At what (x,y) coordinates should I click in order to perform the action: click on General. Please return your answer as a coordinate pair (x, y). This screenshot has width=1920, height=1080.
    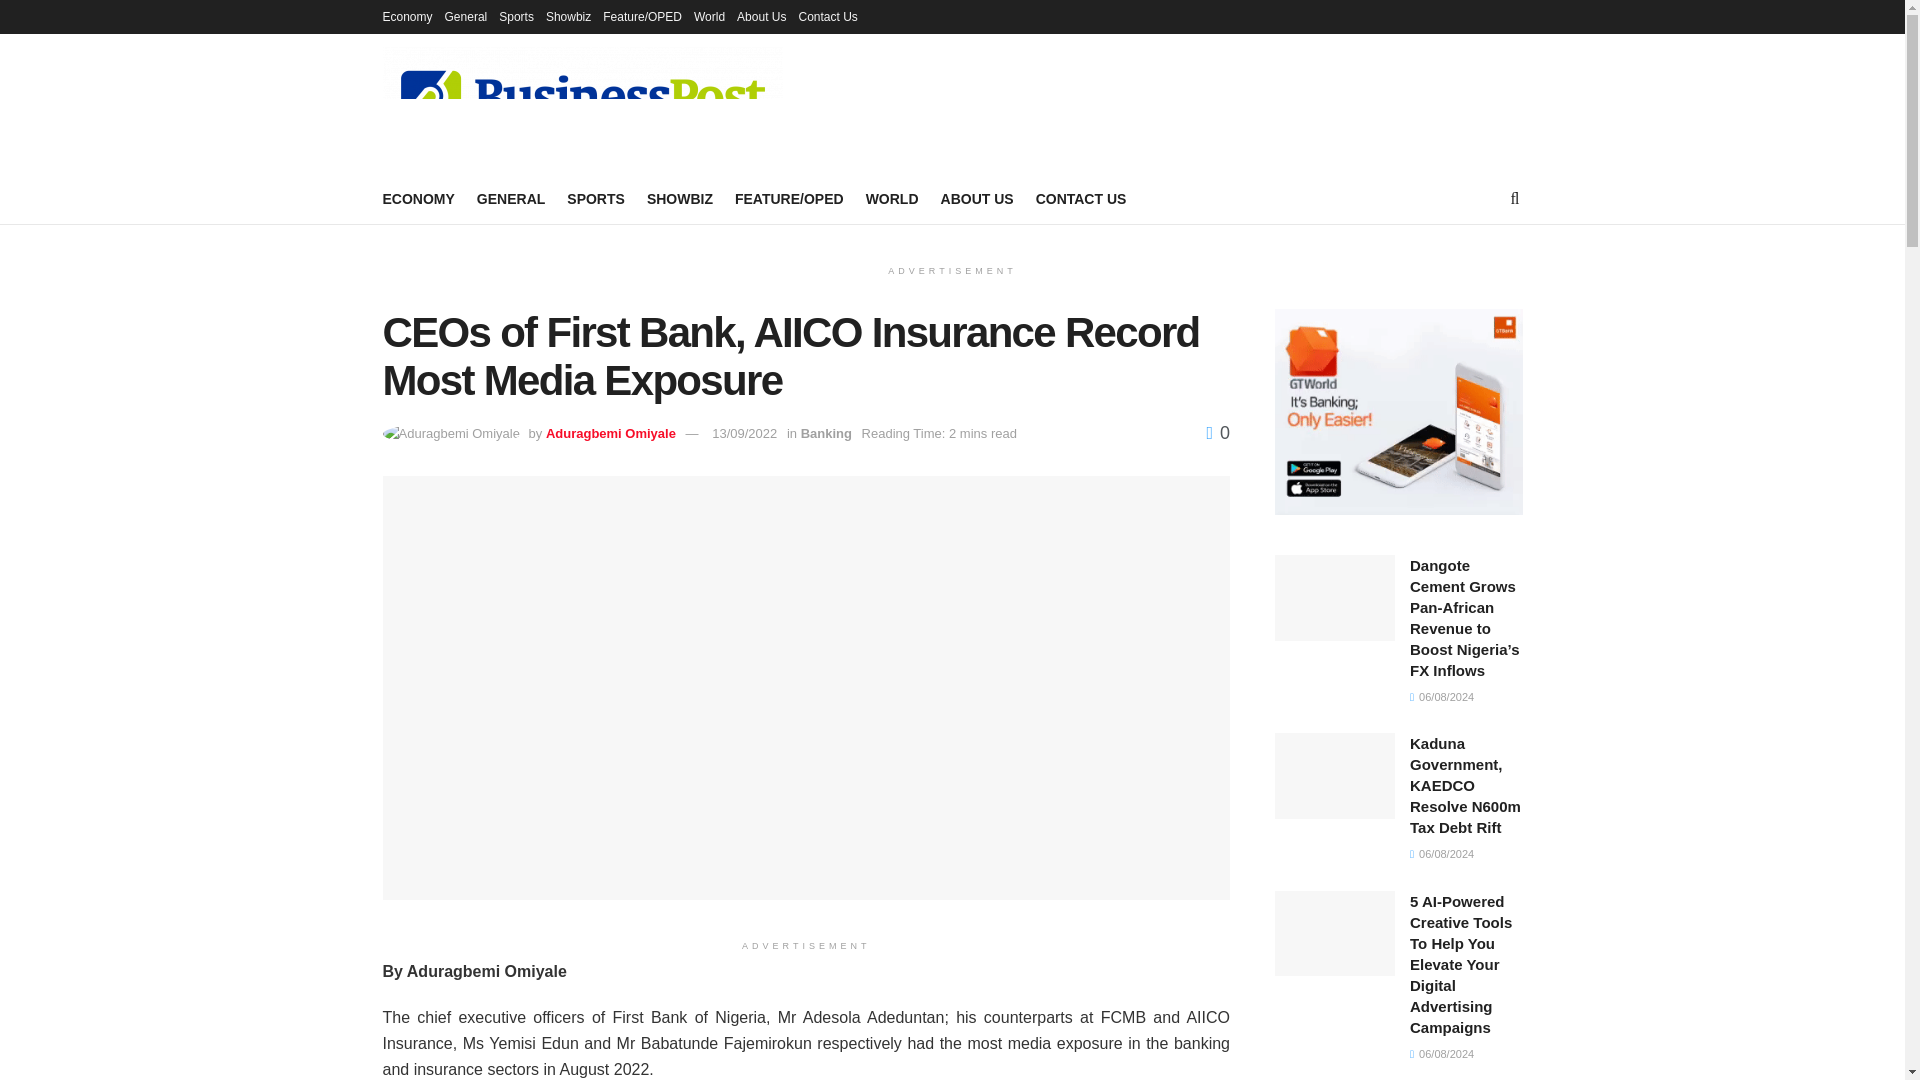
    Looking at the image, I should click on (466, 16).